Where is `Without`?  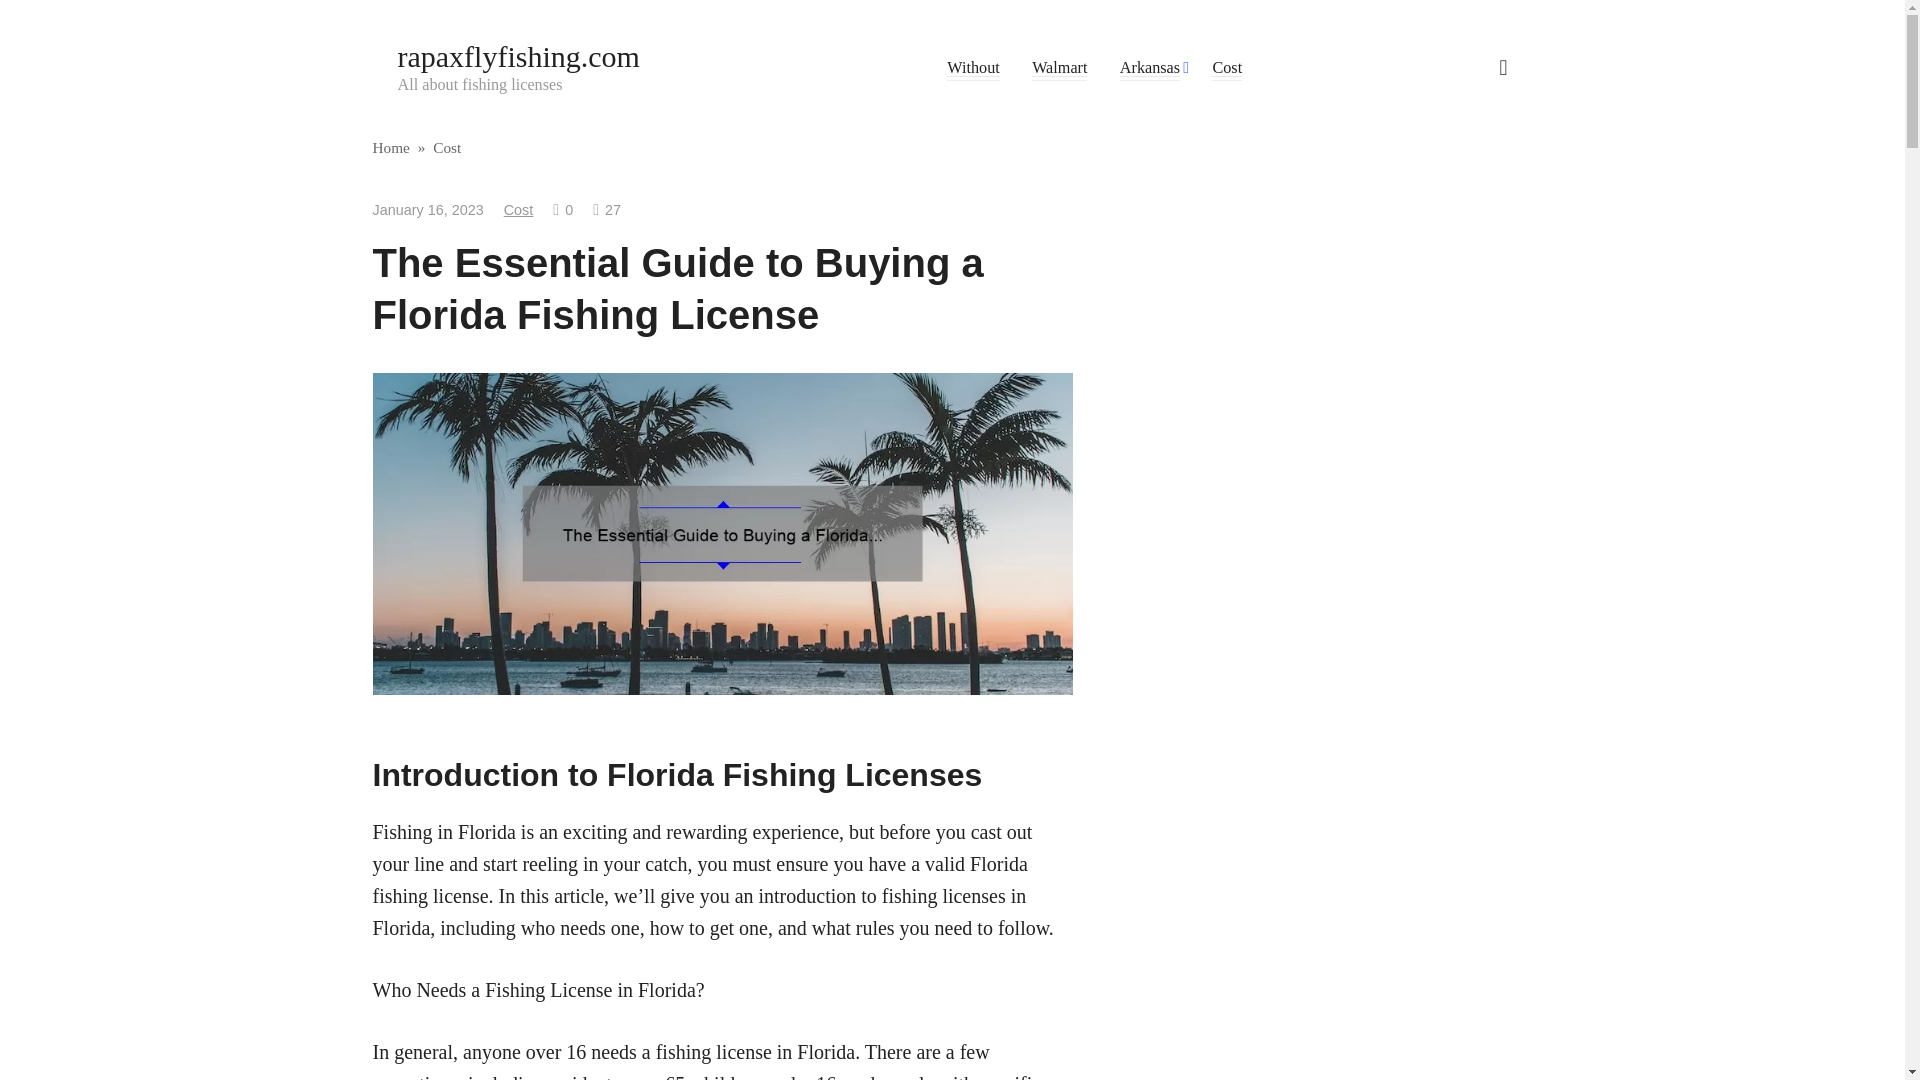
Without is located at coordinates (972, 68).